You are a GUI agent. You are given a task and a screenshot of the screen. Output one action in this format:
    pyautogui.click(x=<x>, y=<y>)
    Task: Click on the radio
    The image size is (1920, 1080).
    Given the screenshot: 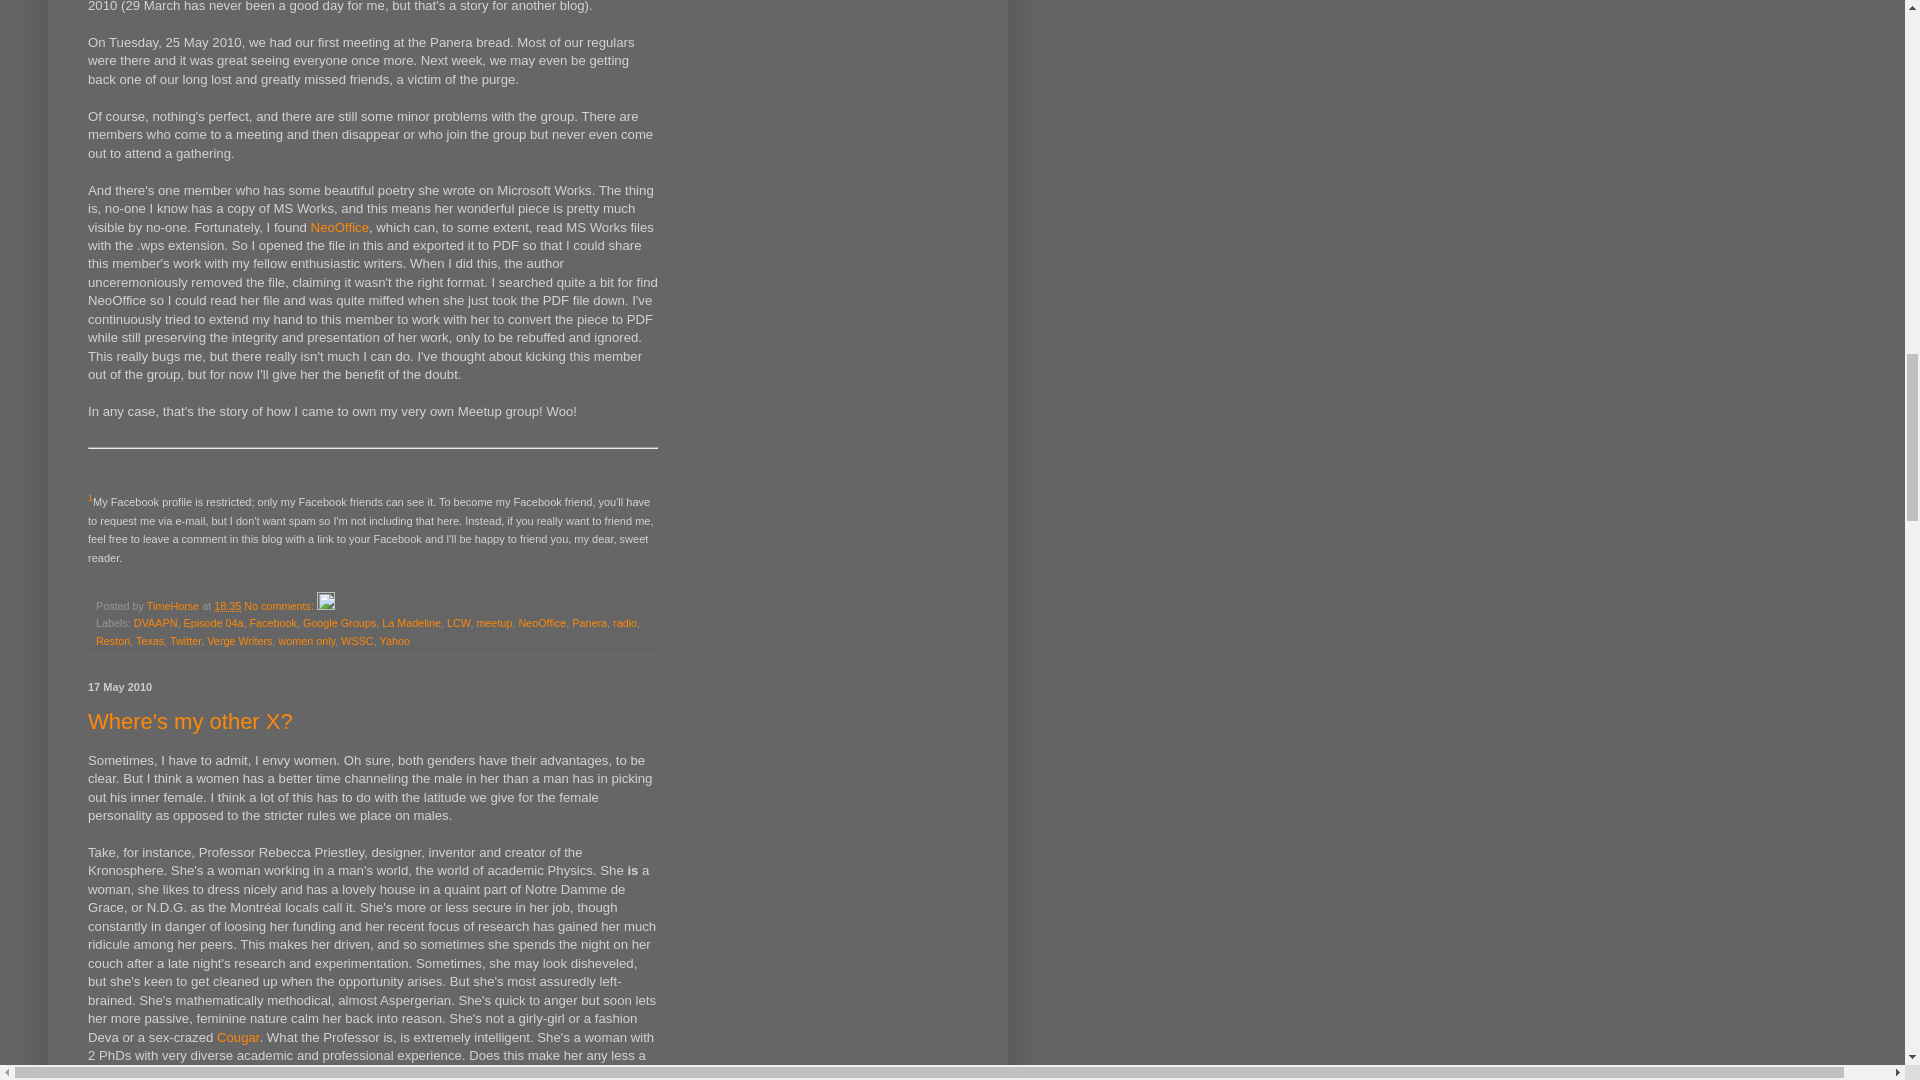 What is the action you would take?
    pyautogui.click(x=624, y=622)
    